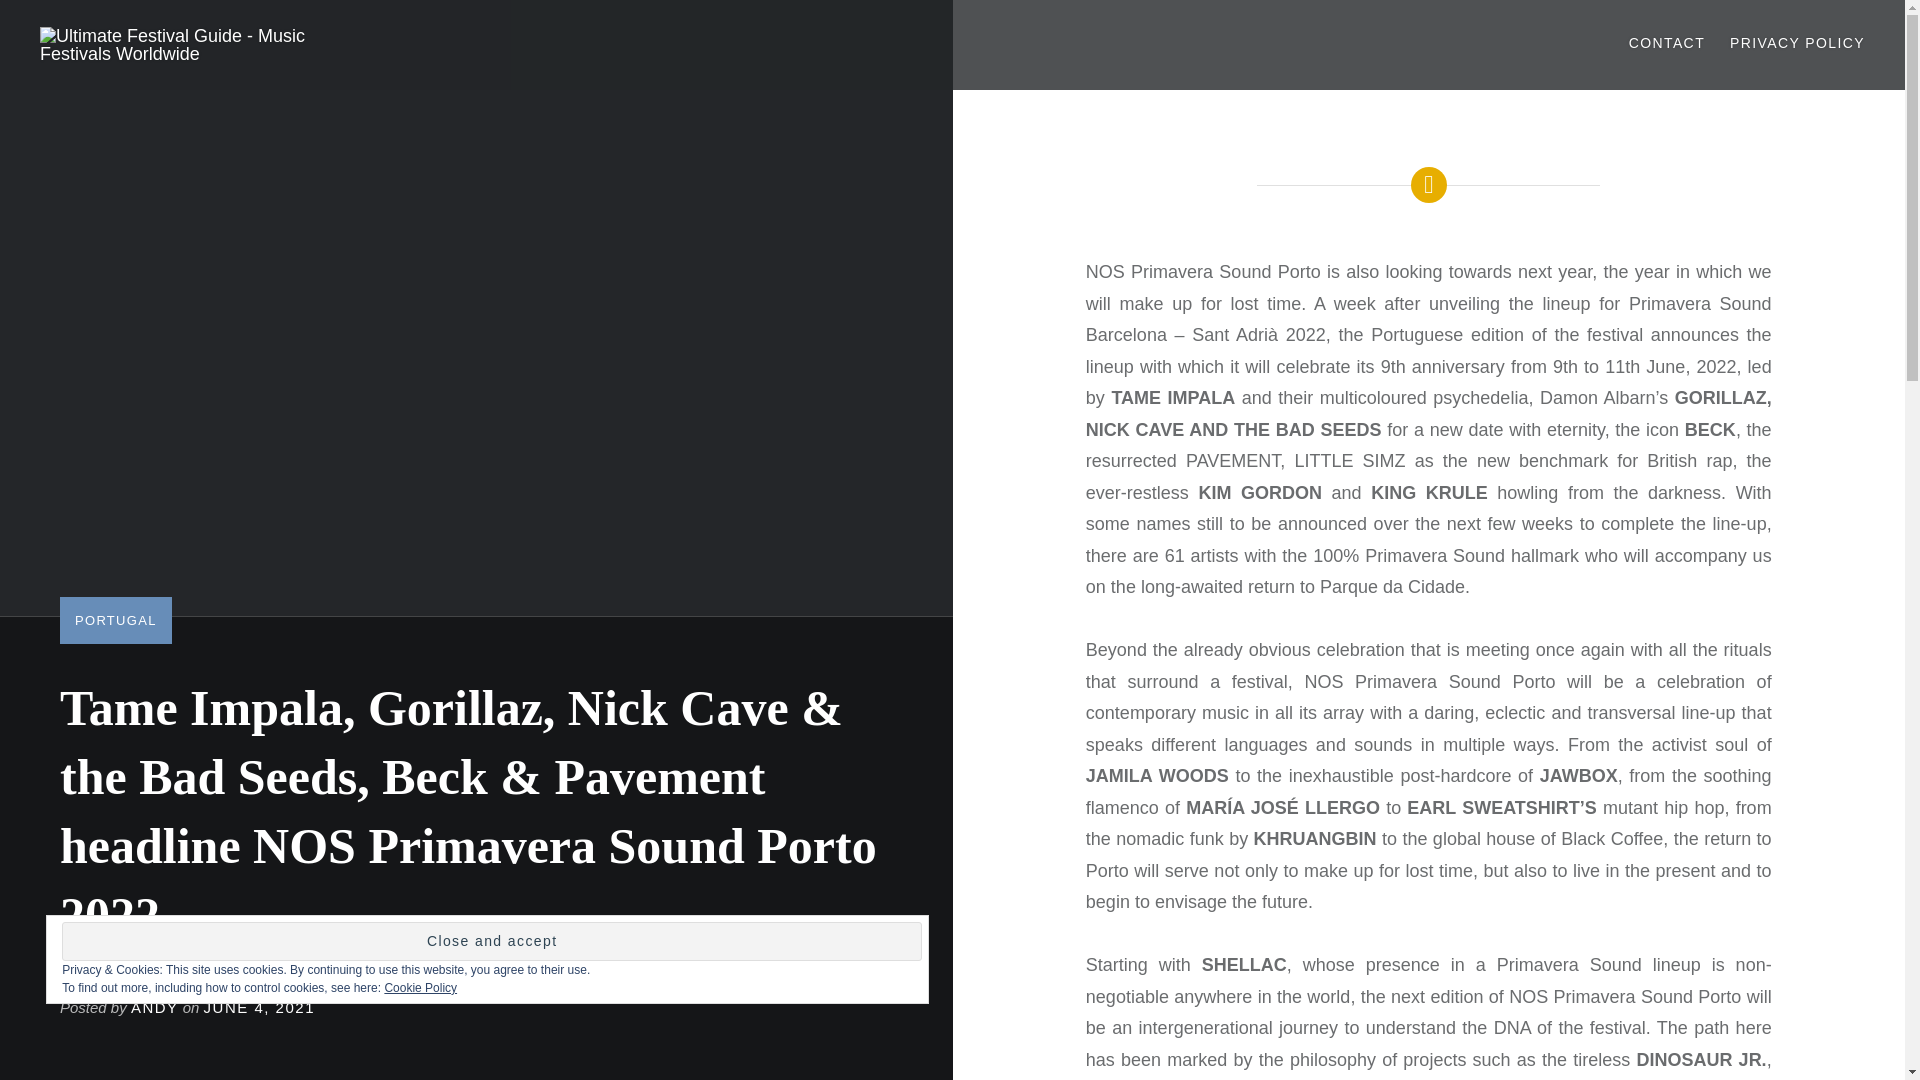 The width and height of the screenshot is (1920, 1080). Describe the element at coordinates (1666, 44) in the screenshot. I see `CONTACT` at that location.